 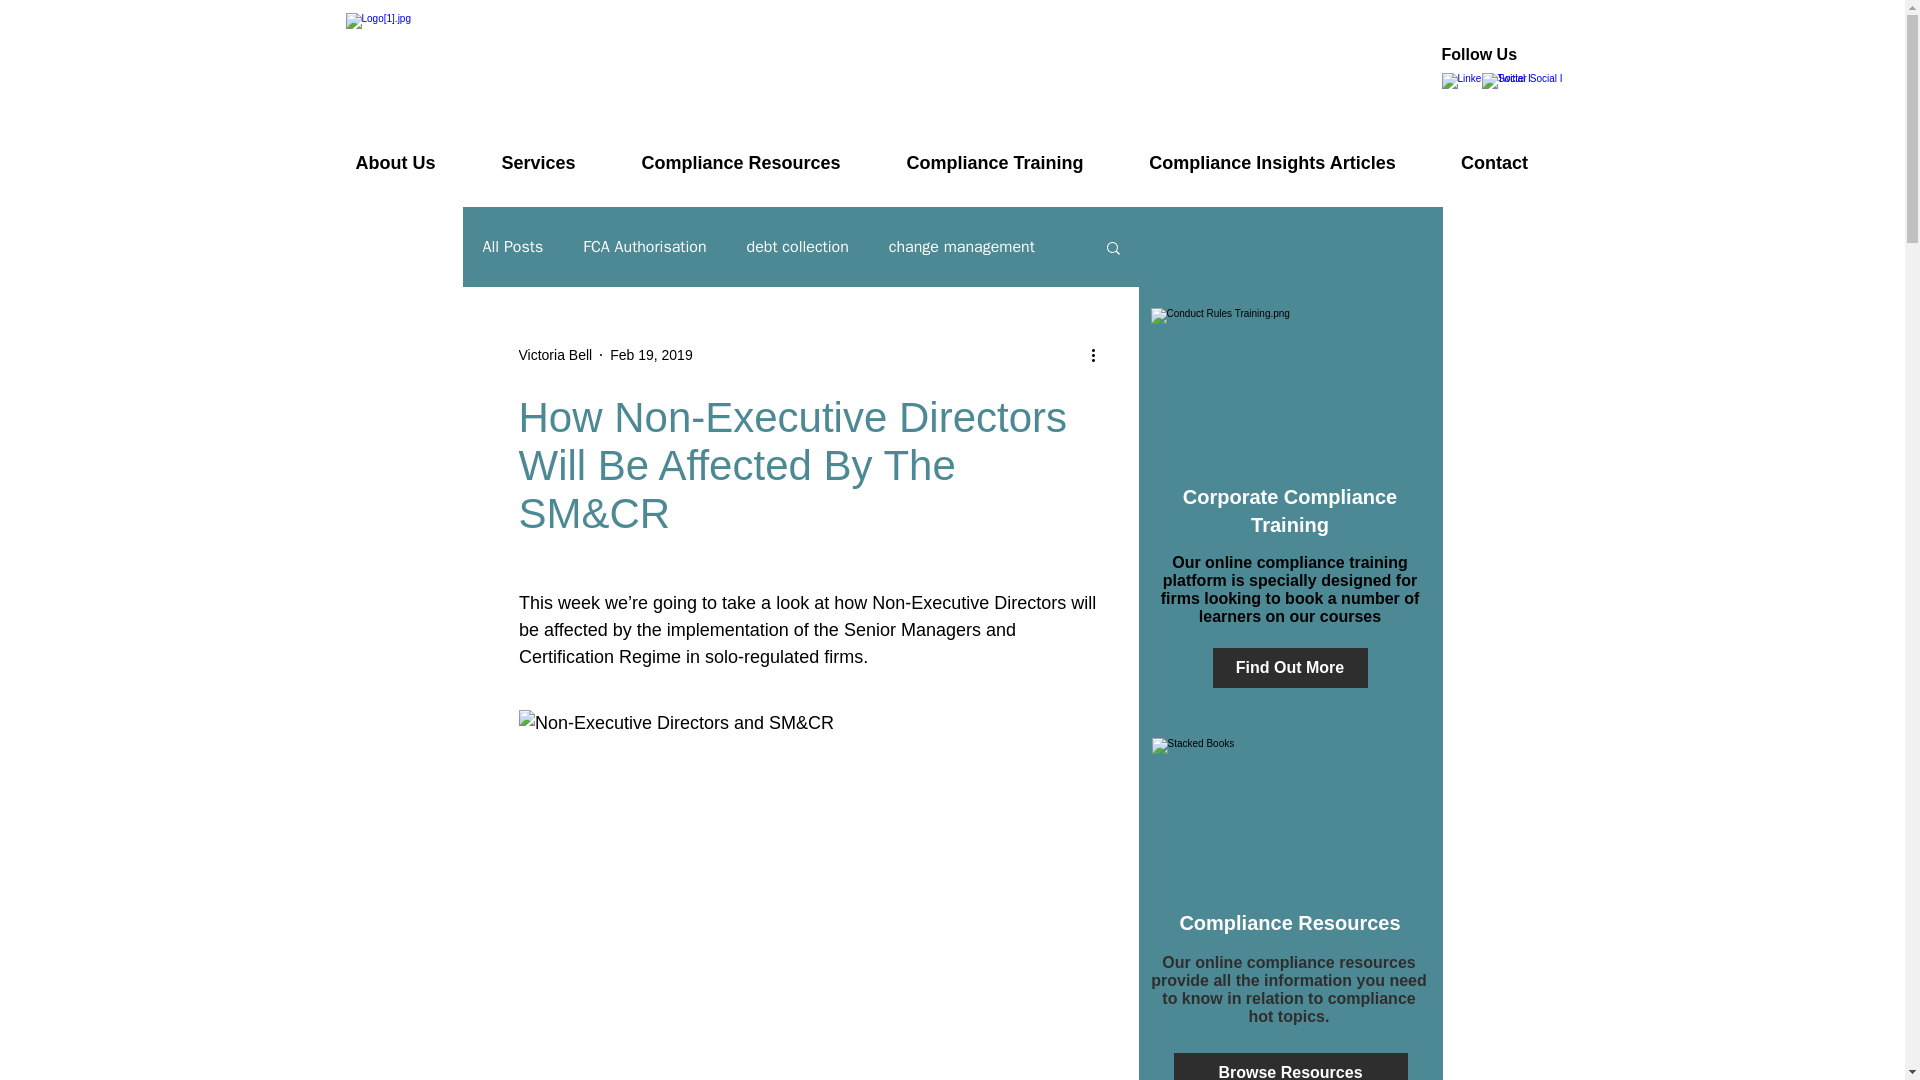 What do you see at coordinates (652, 353) in the screenshot?
I see `Feb 19, 2019` at bounding box center [652, 353].